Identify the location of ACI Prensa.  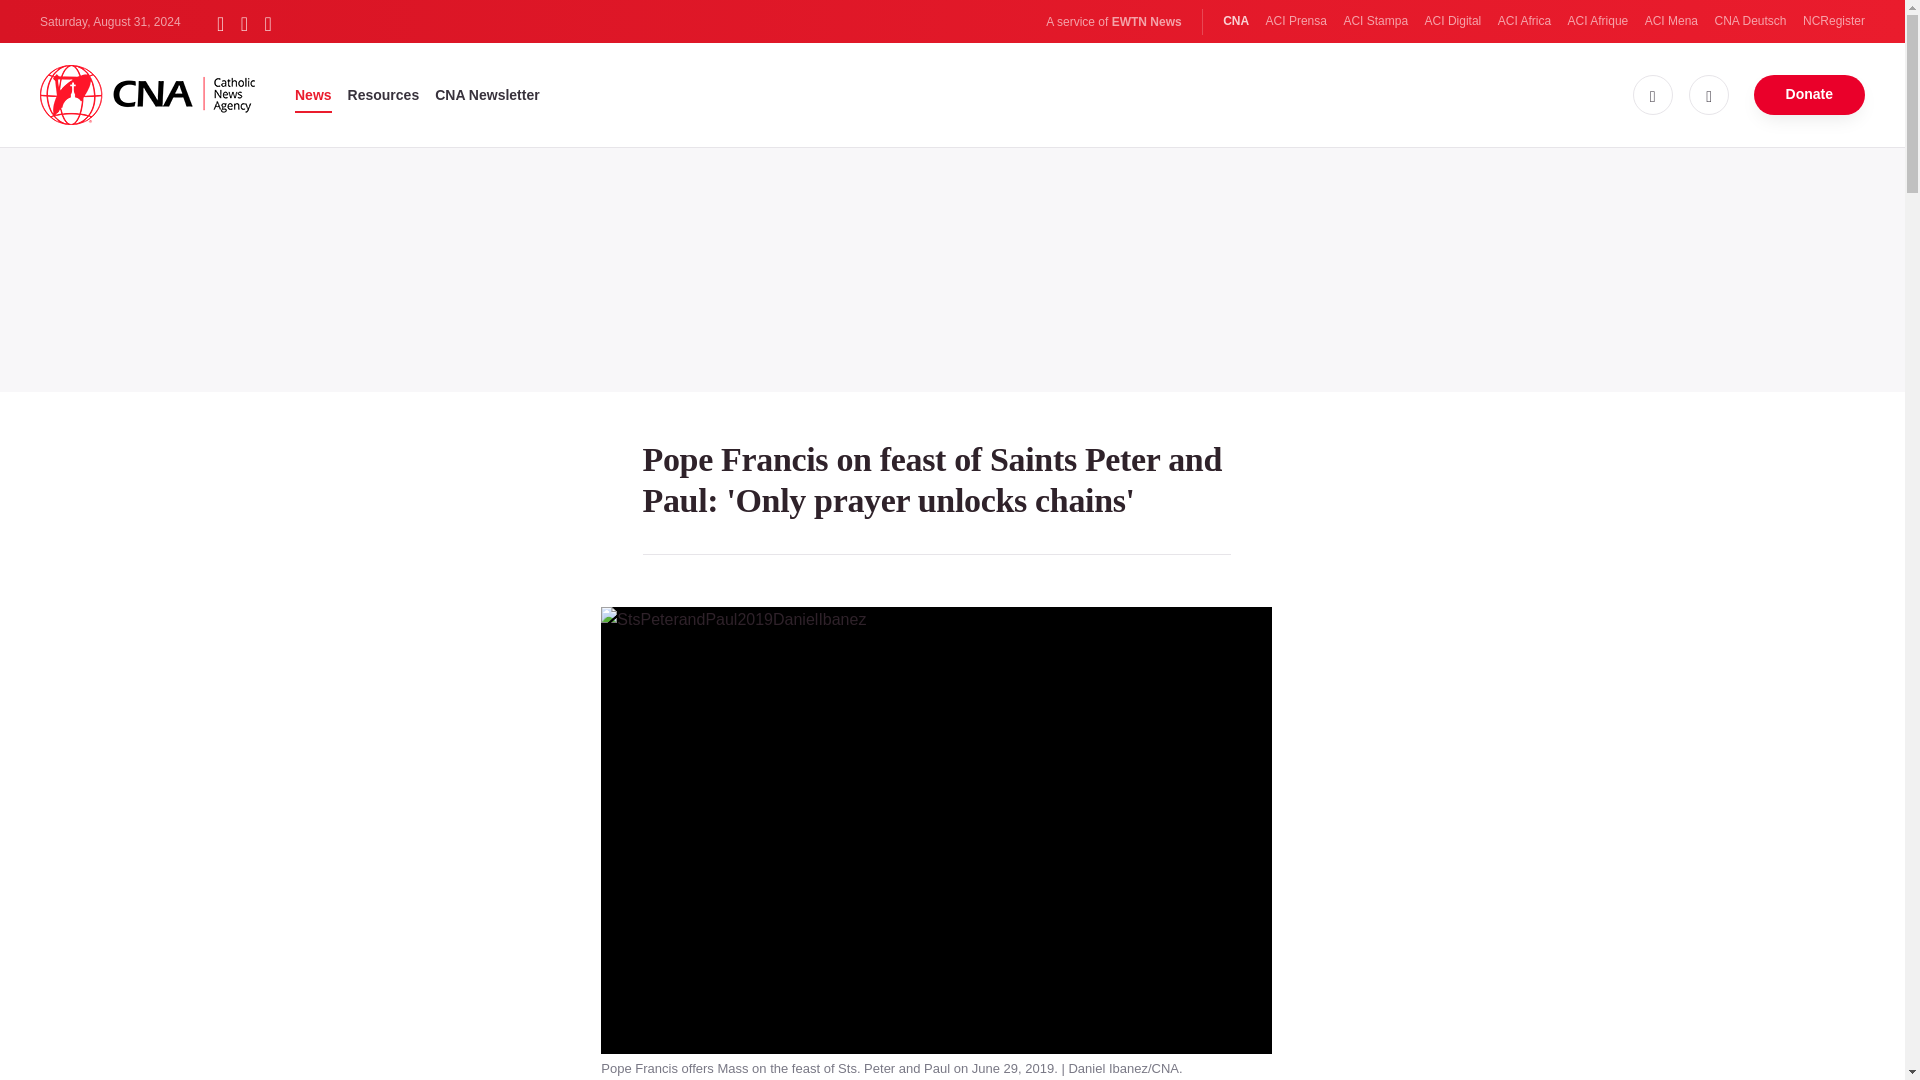
(1296, 21).